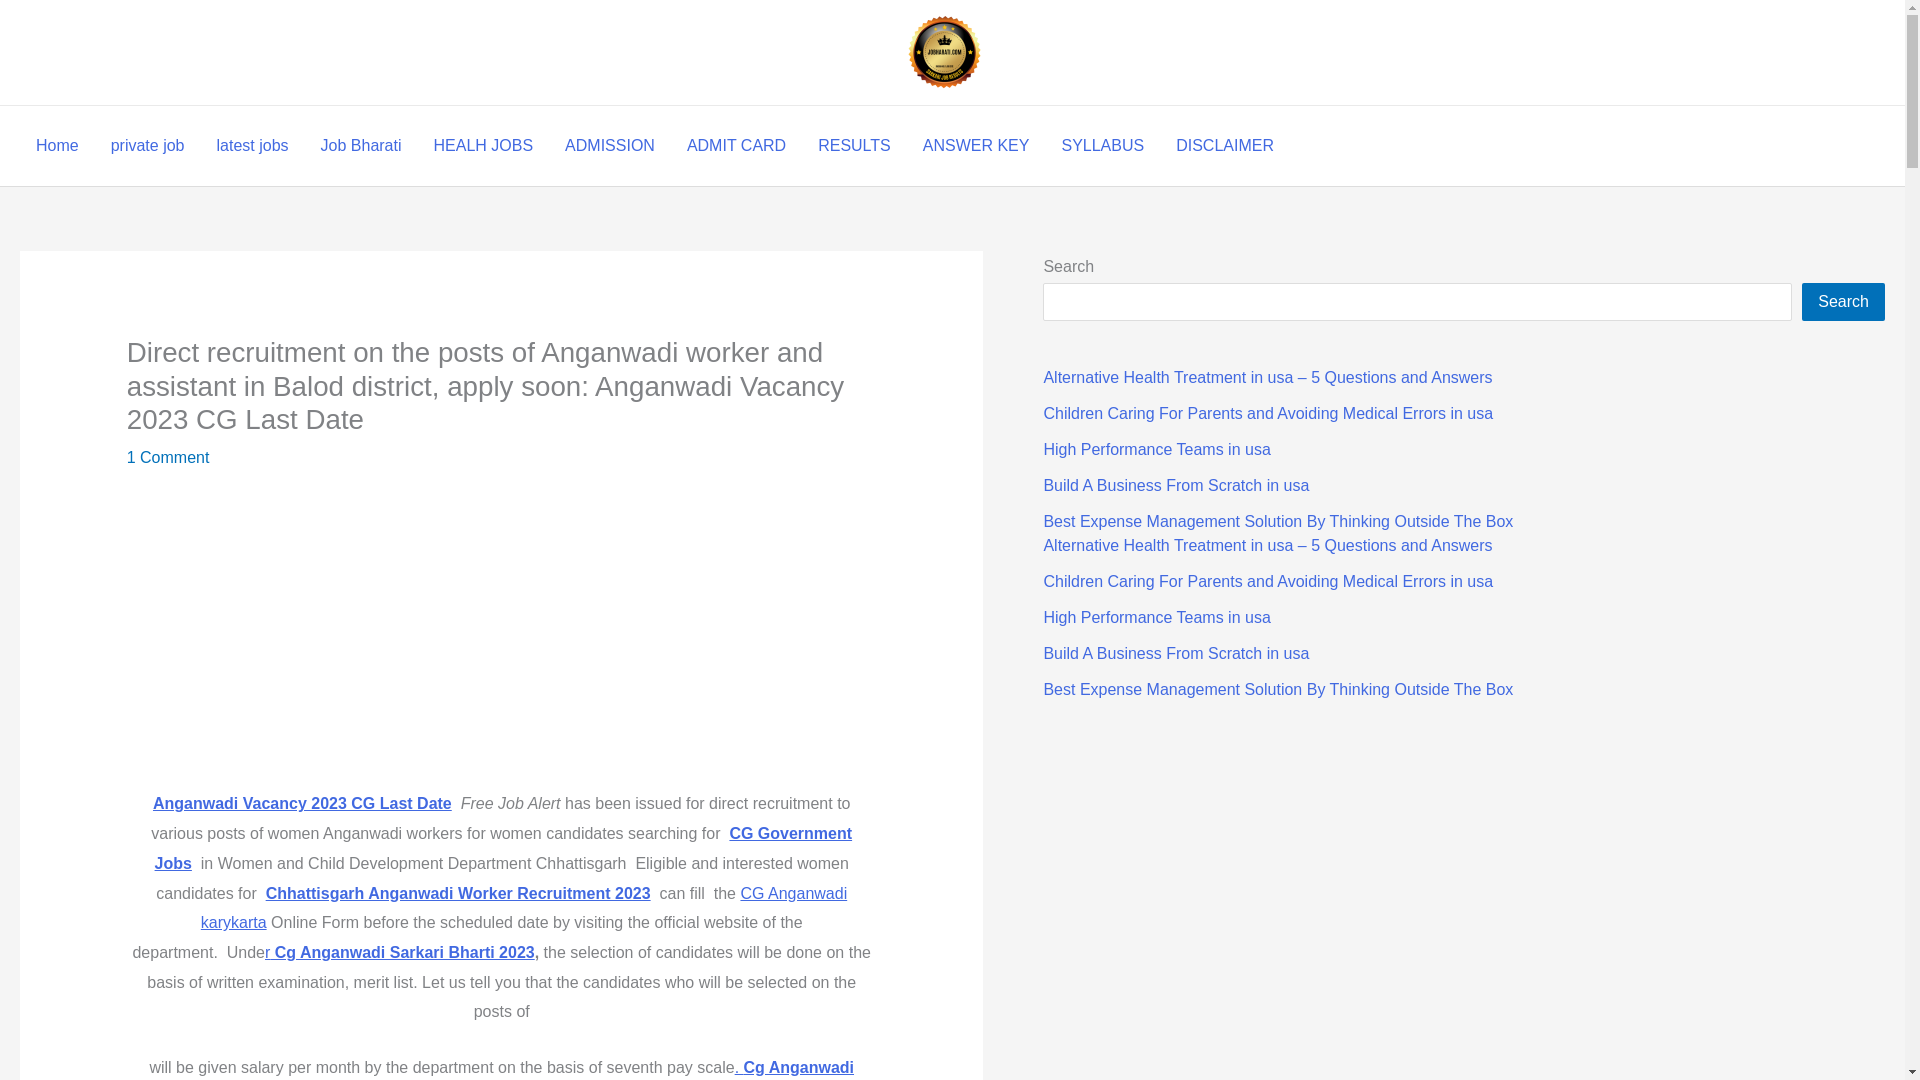  Describe the element at coordinates (1102, 145) in the screenshot. I see `SYLLABUS` at that location.